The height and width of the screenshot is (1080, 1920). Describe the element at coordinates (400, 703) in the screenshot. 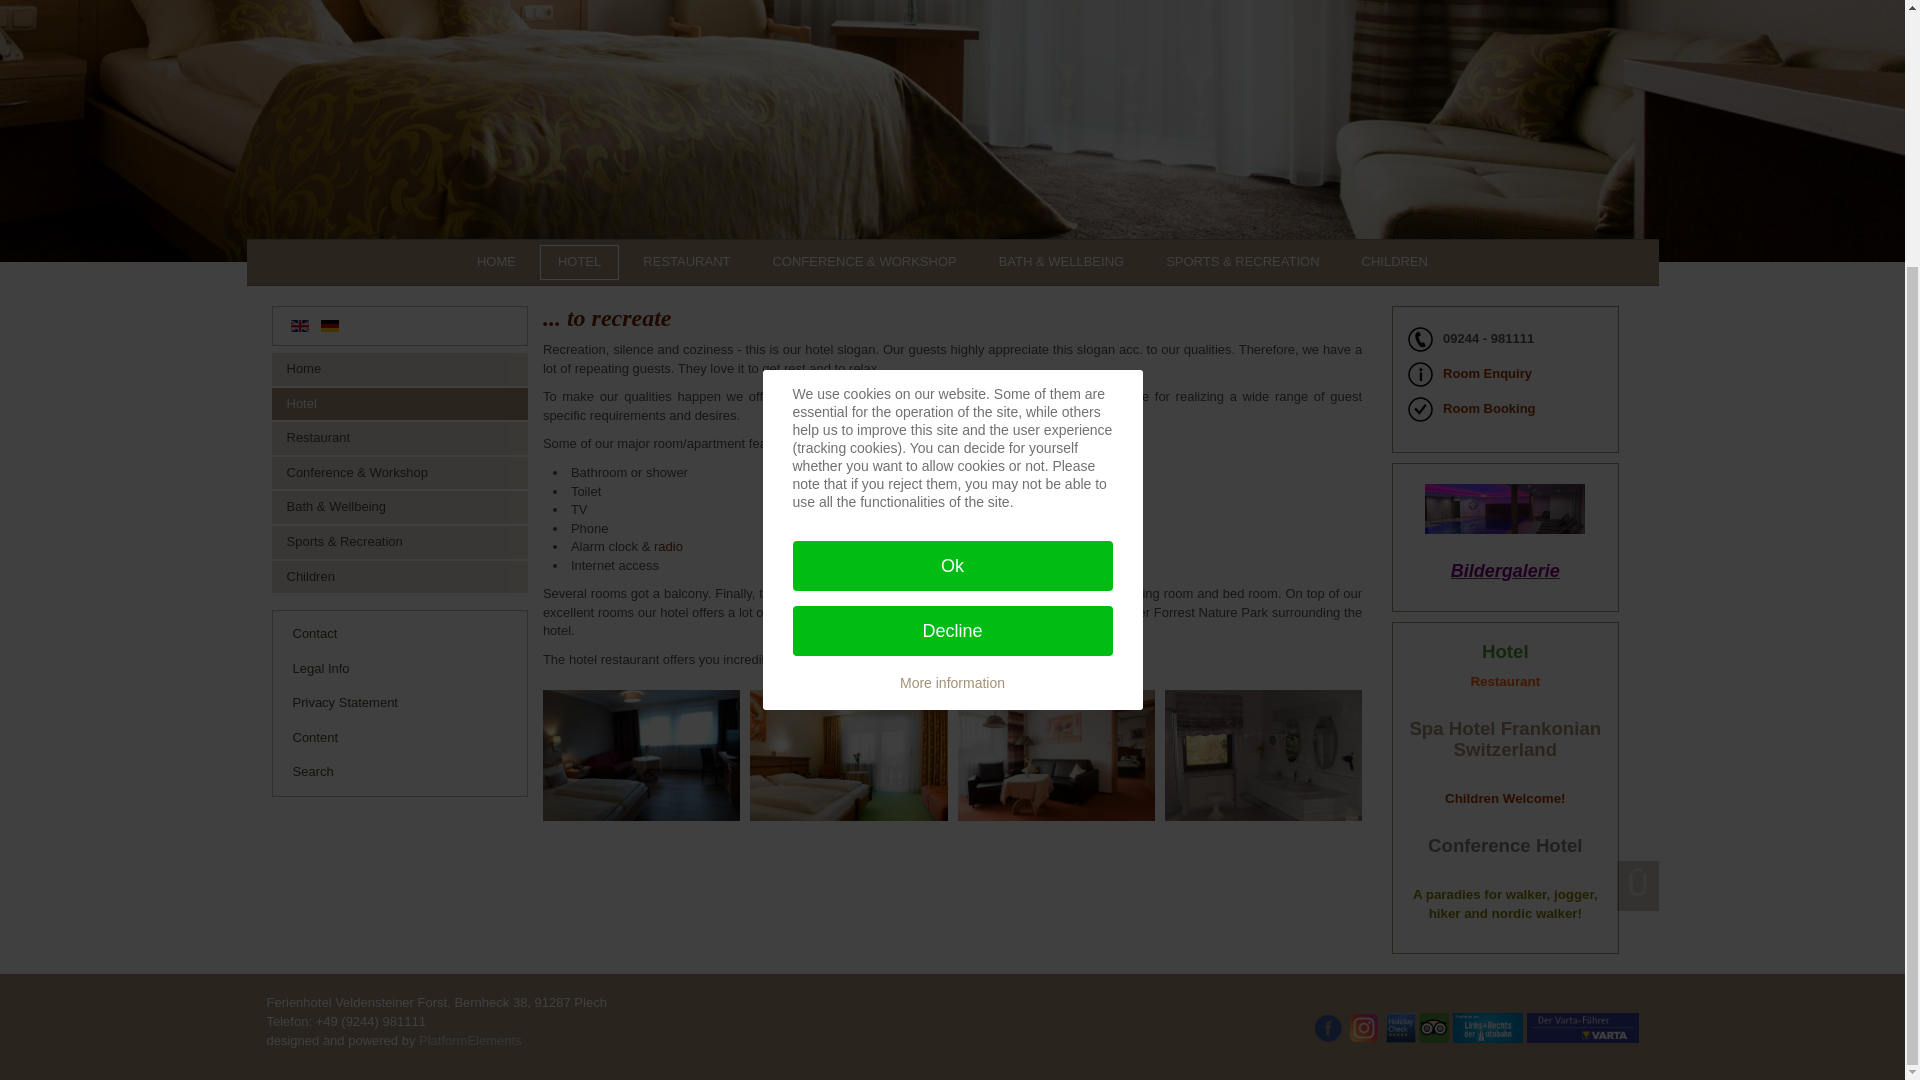

I see `Privacy Statement` at that location.